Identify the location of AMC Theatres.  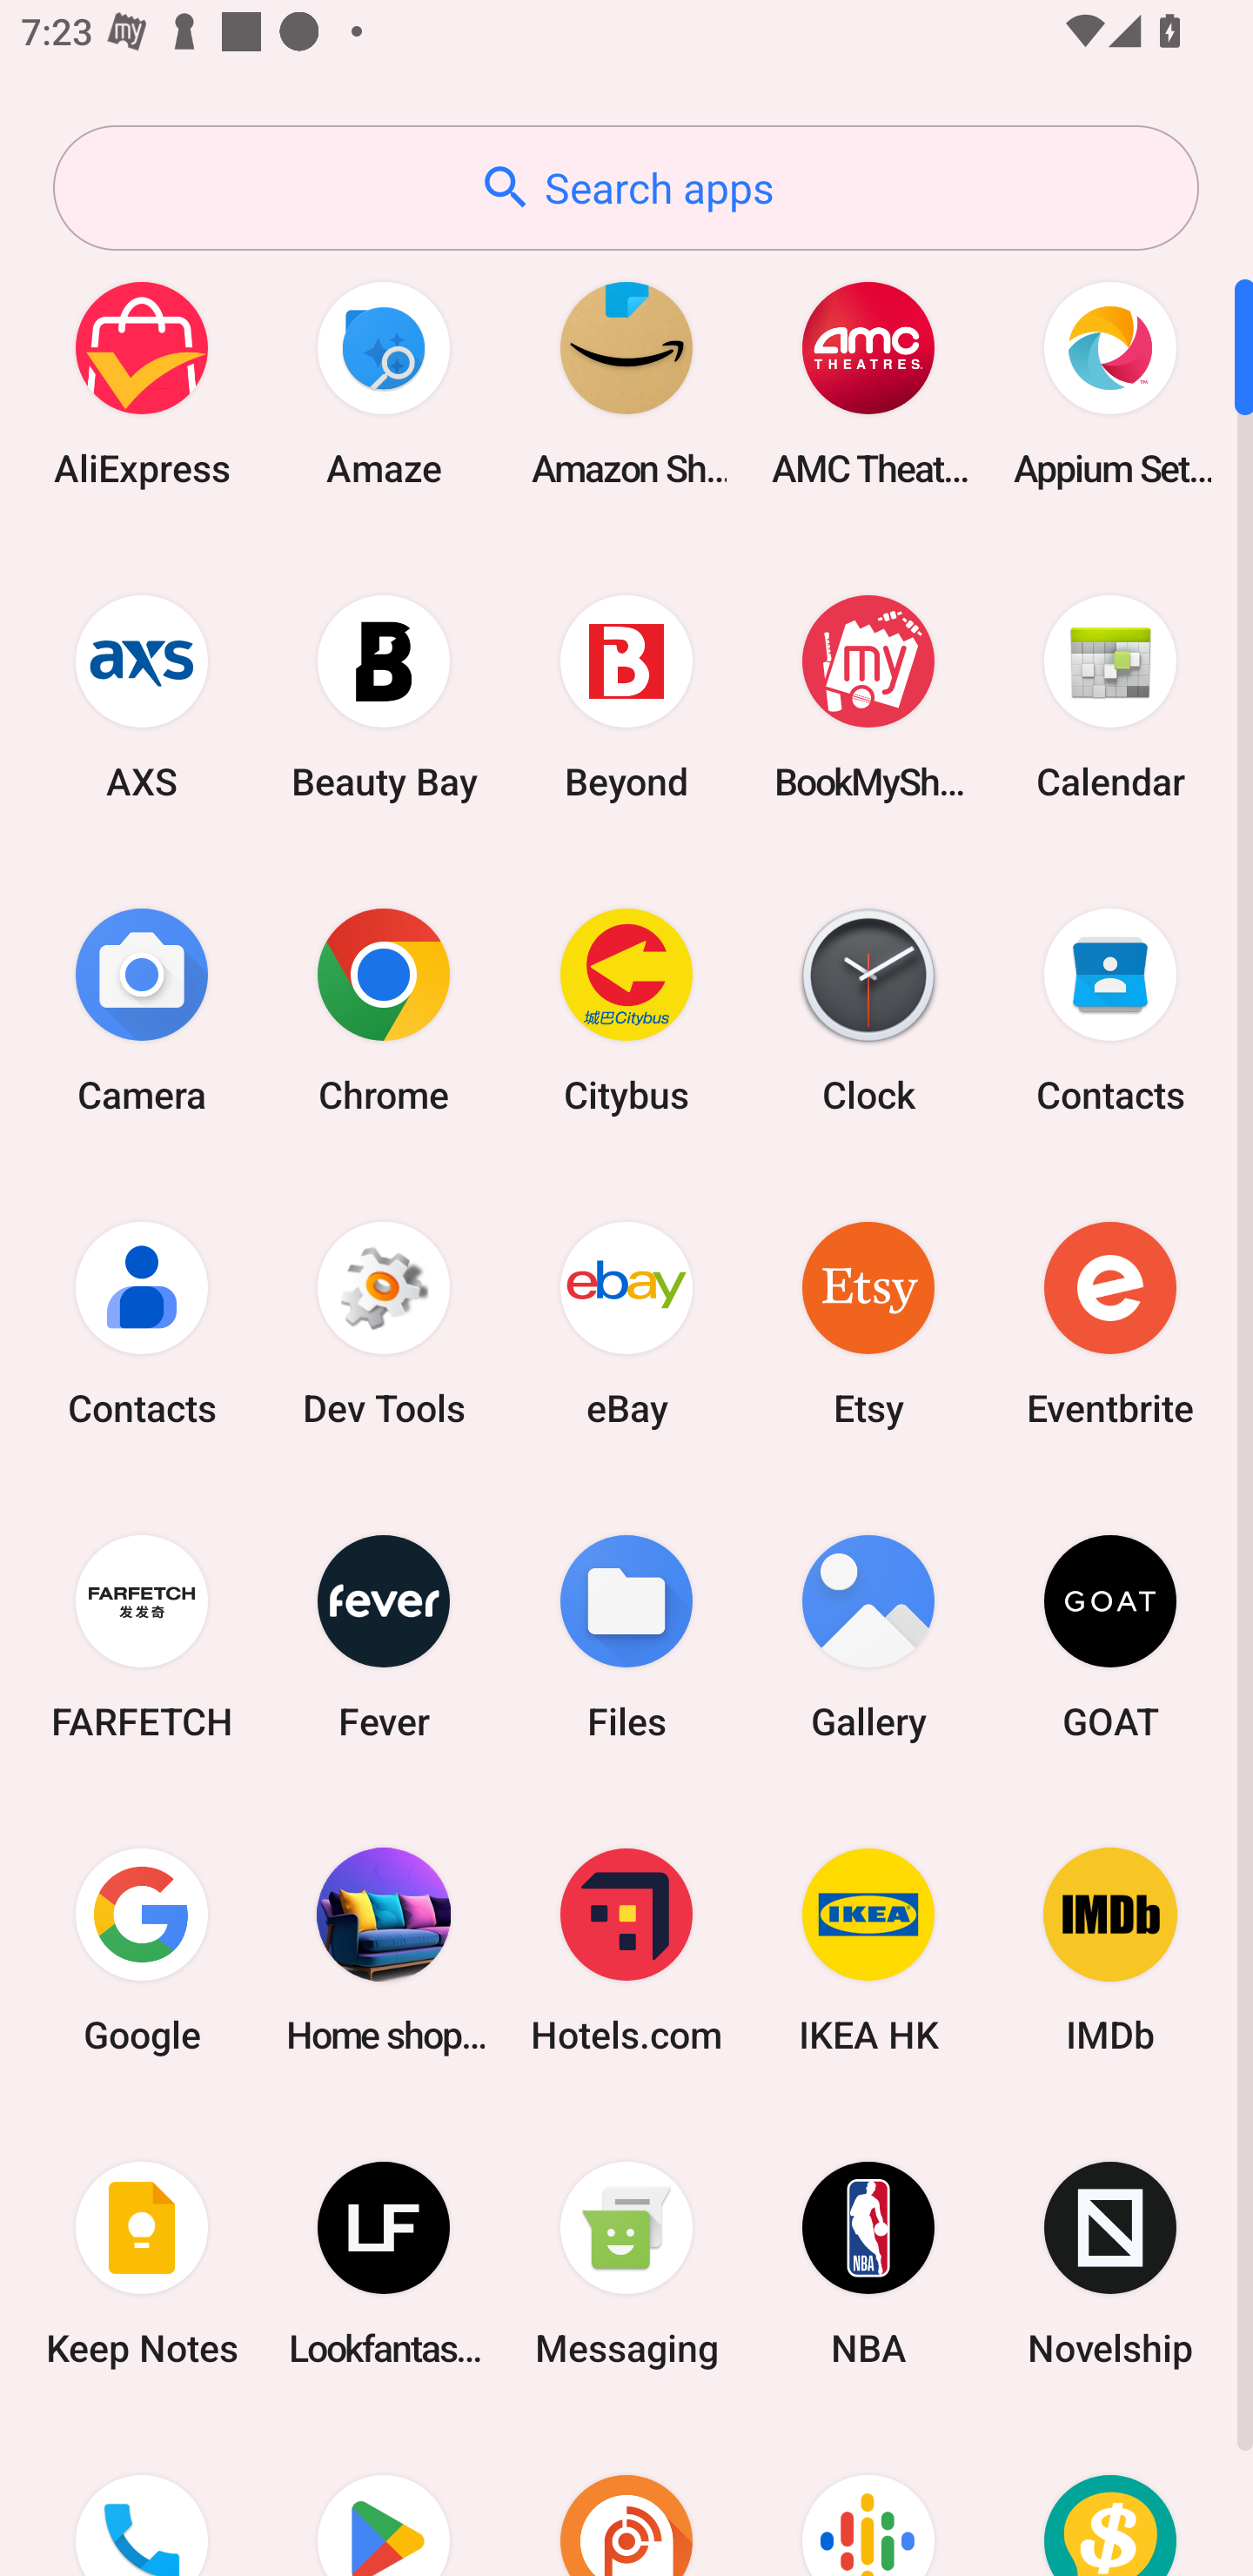
(868, 383).